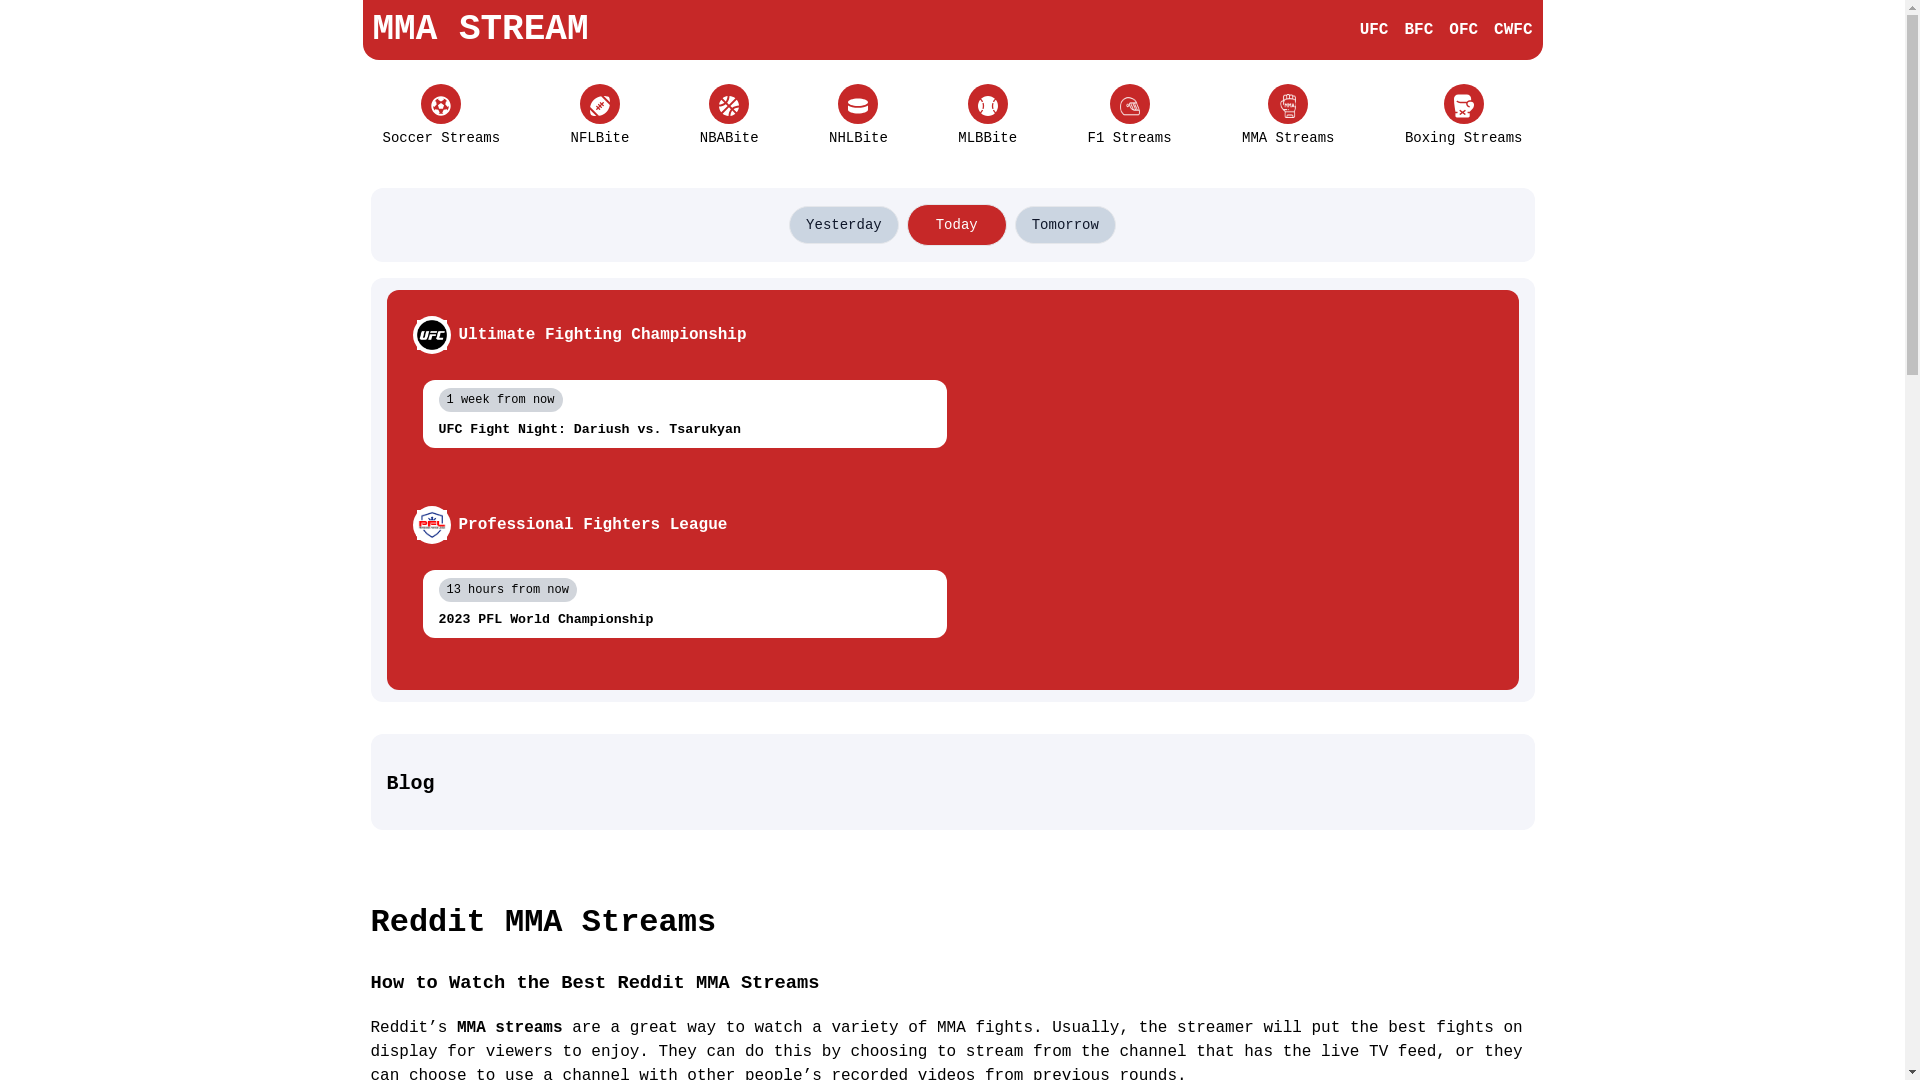 This screenshot has height=1080, width=1920. I want to click on Yesterday, so click(844, 225).